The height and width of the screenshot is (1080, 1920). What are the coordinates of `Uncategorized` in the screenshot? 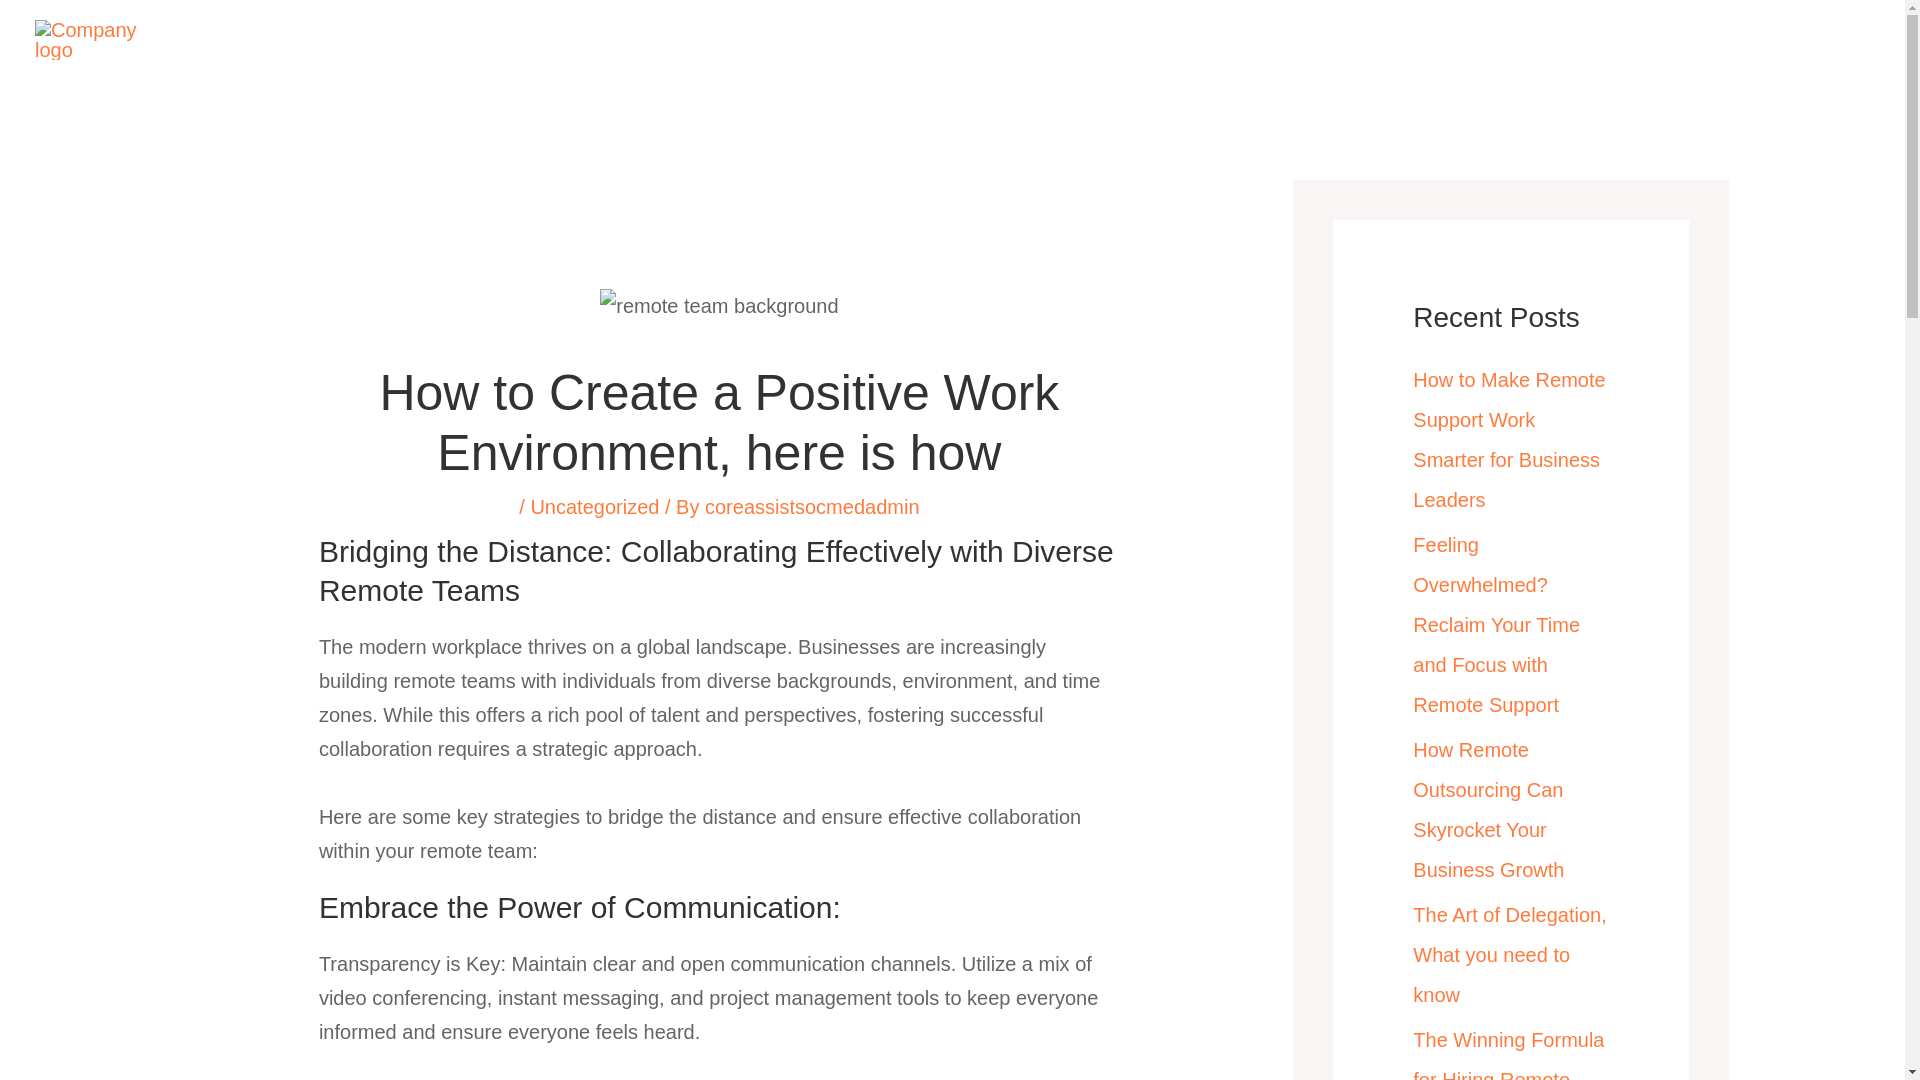 It's located at (594, 506).